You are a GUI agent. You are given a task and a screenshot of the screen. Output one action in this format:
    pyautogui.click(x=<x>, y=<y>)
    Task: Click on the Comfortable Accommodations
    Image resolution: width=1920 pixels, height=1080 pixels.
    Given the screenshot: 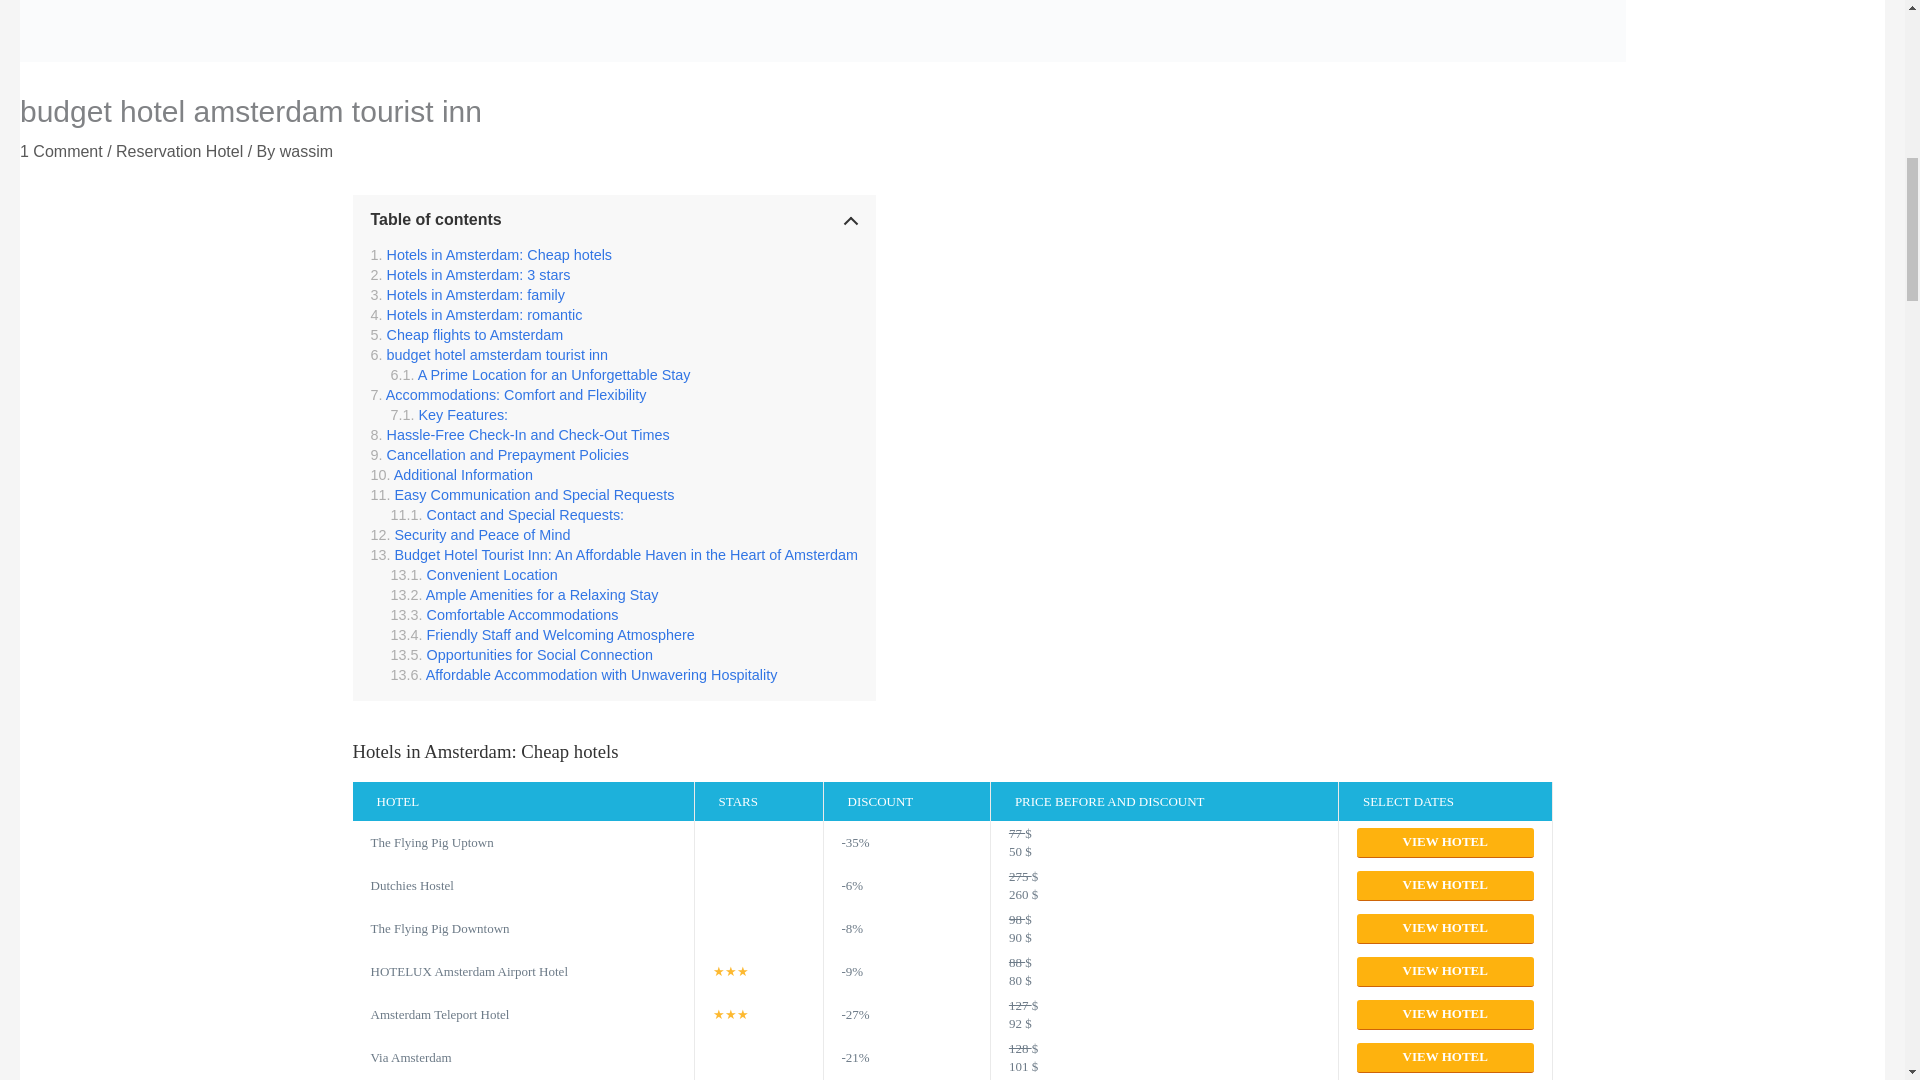 What is the action you would take?
    pyautogui.click(x=504, y=614)
    